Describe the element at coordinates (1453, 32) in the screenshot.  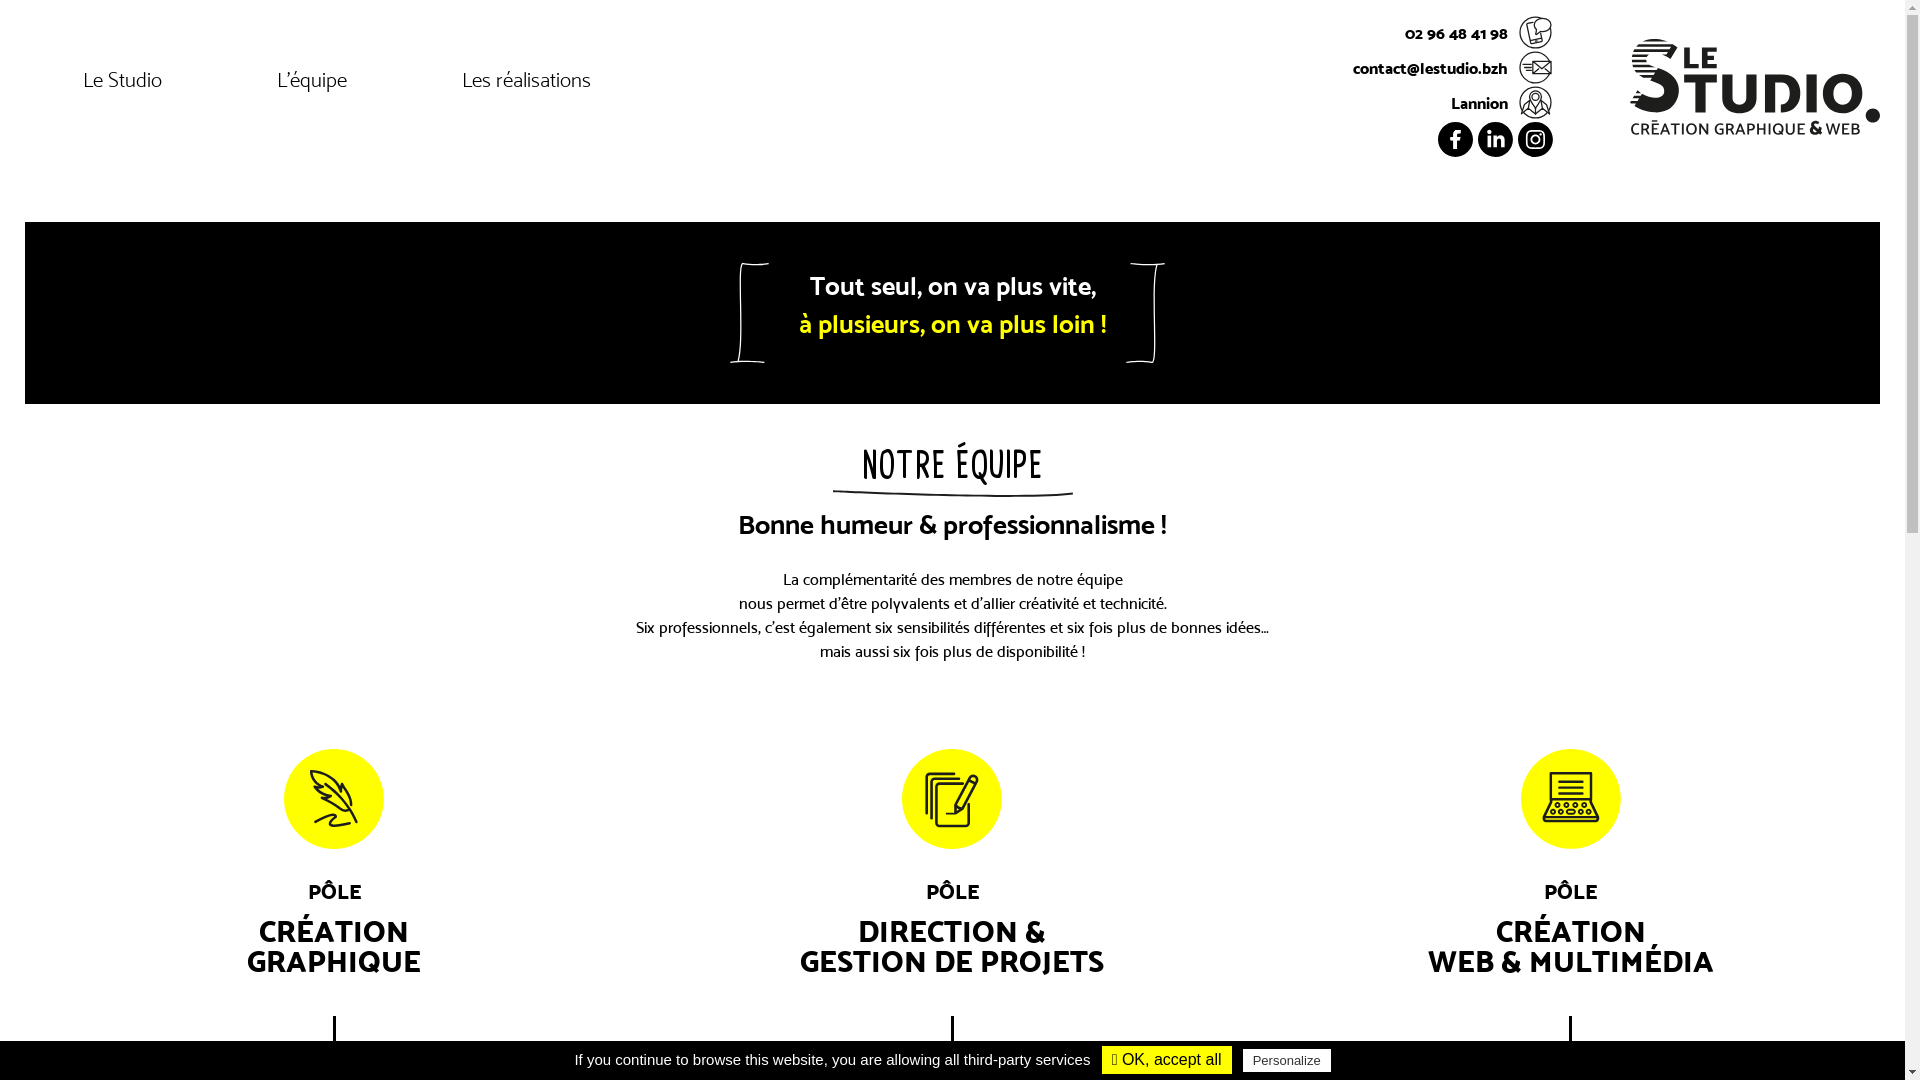
I see `02 96 48 41 98` at that location.